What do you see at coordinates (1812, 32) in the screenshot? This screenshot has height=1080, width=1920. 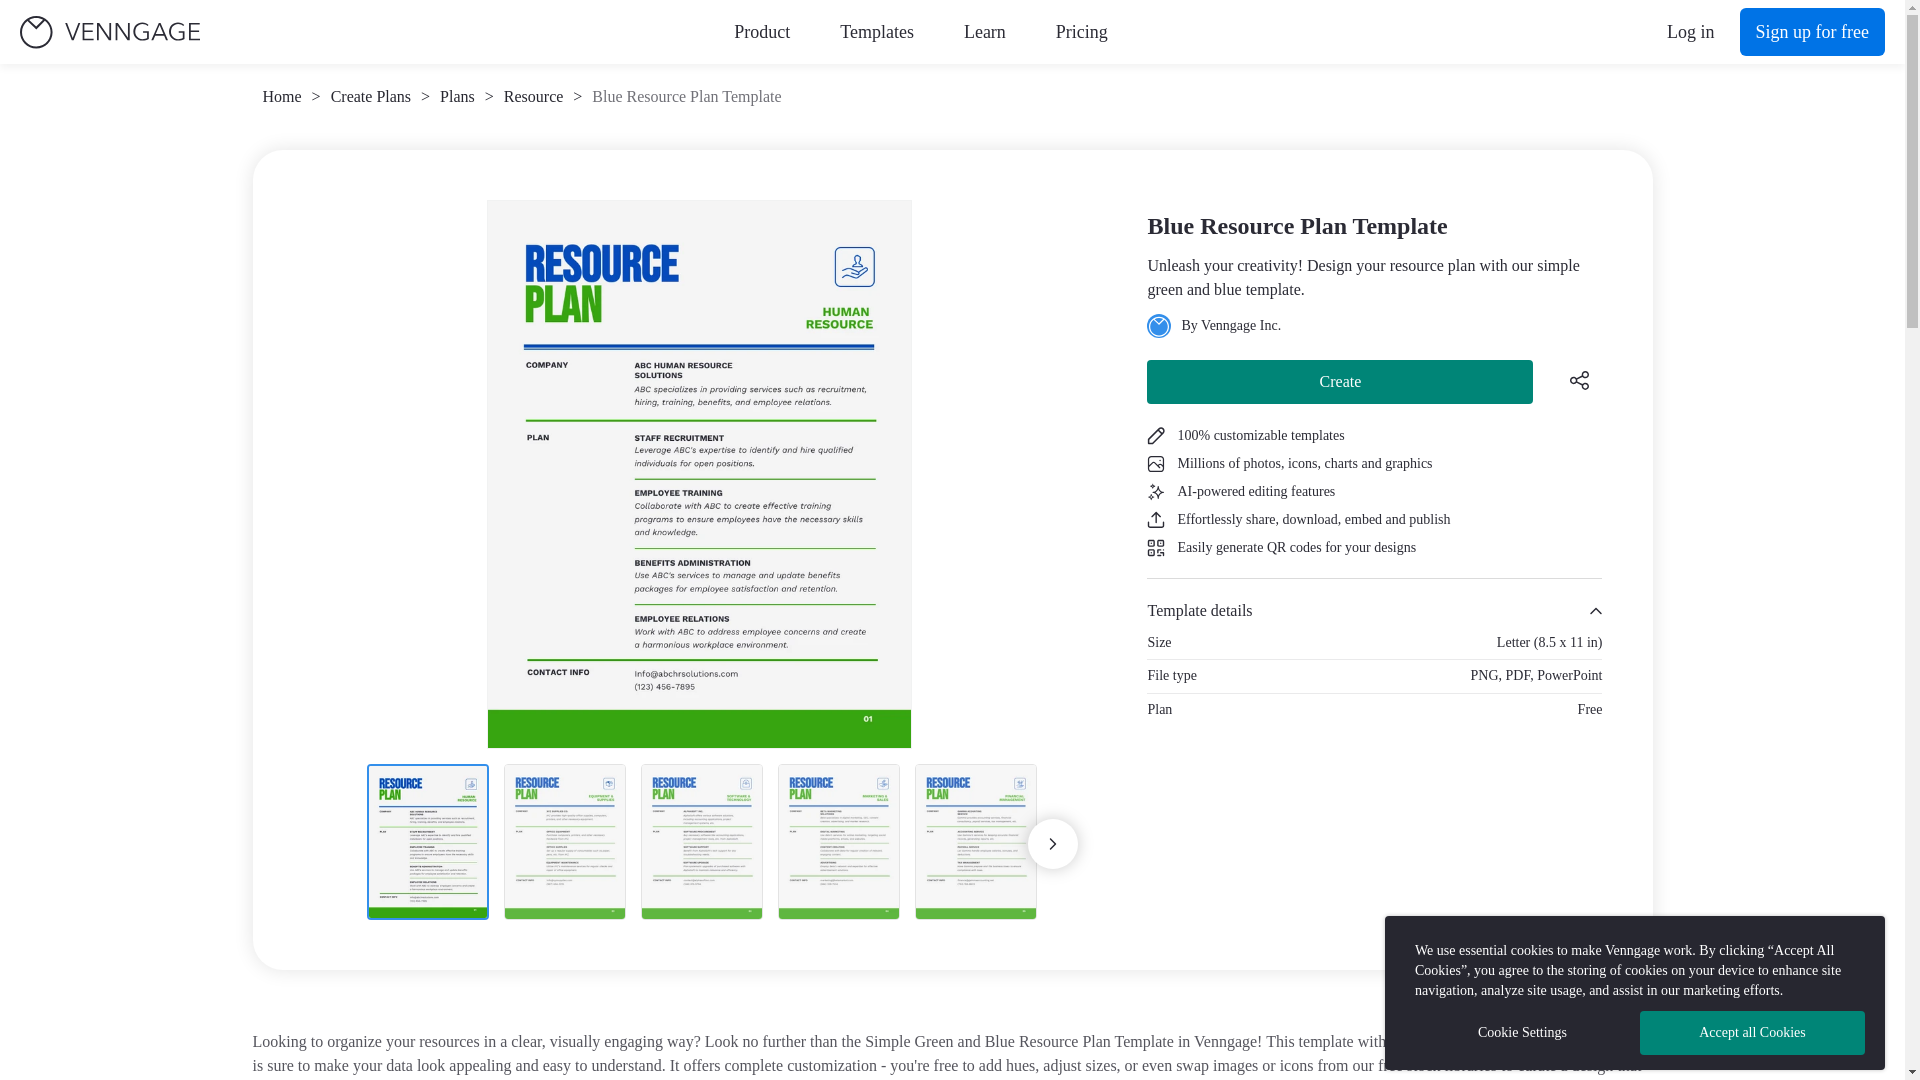 I see `Sign up for free` at bounding box center [1812, 32].